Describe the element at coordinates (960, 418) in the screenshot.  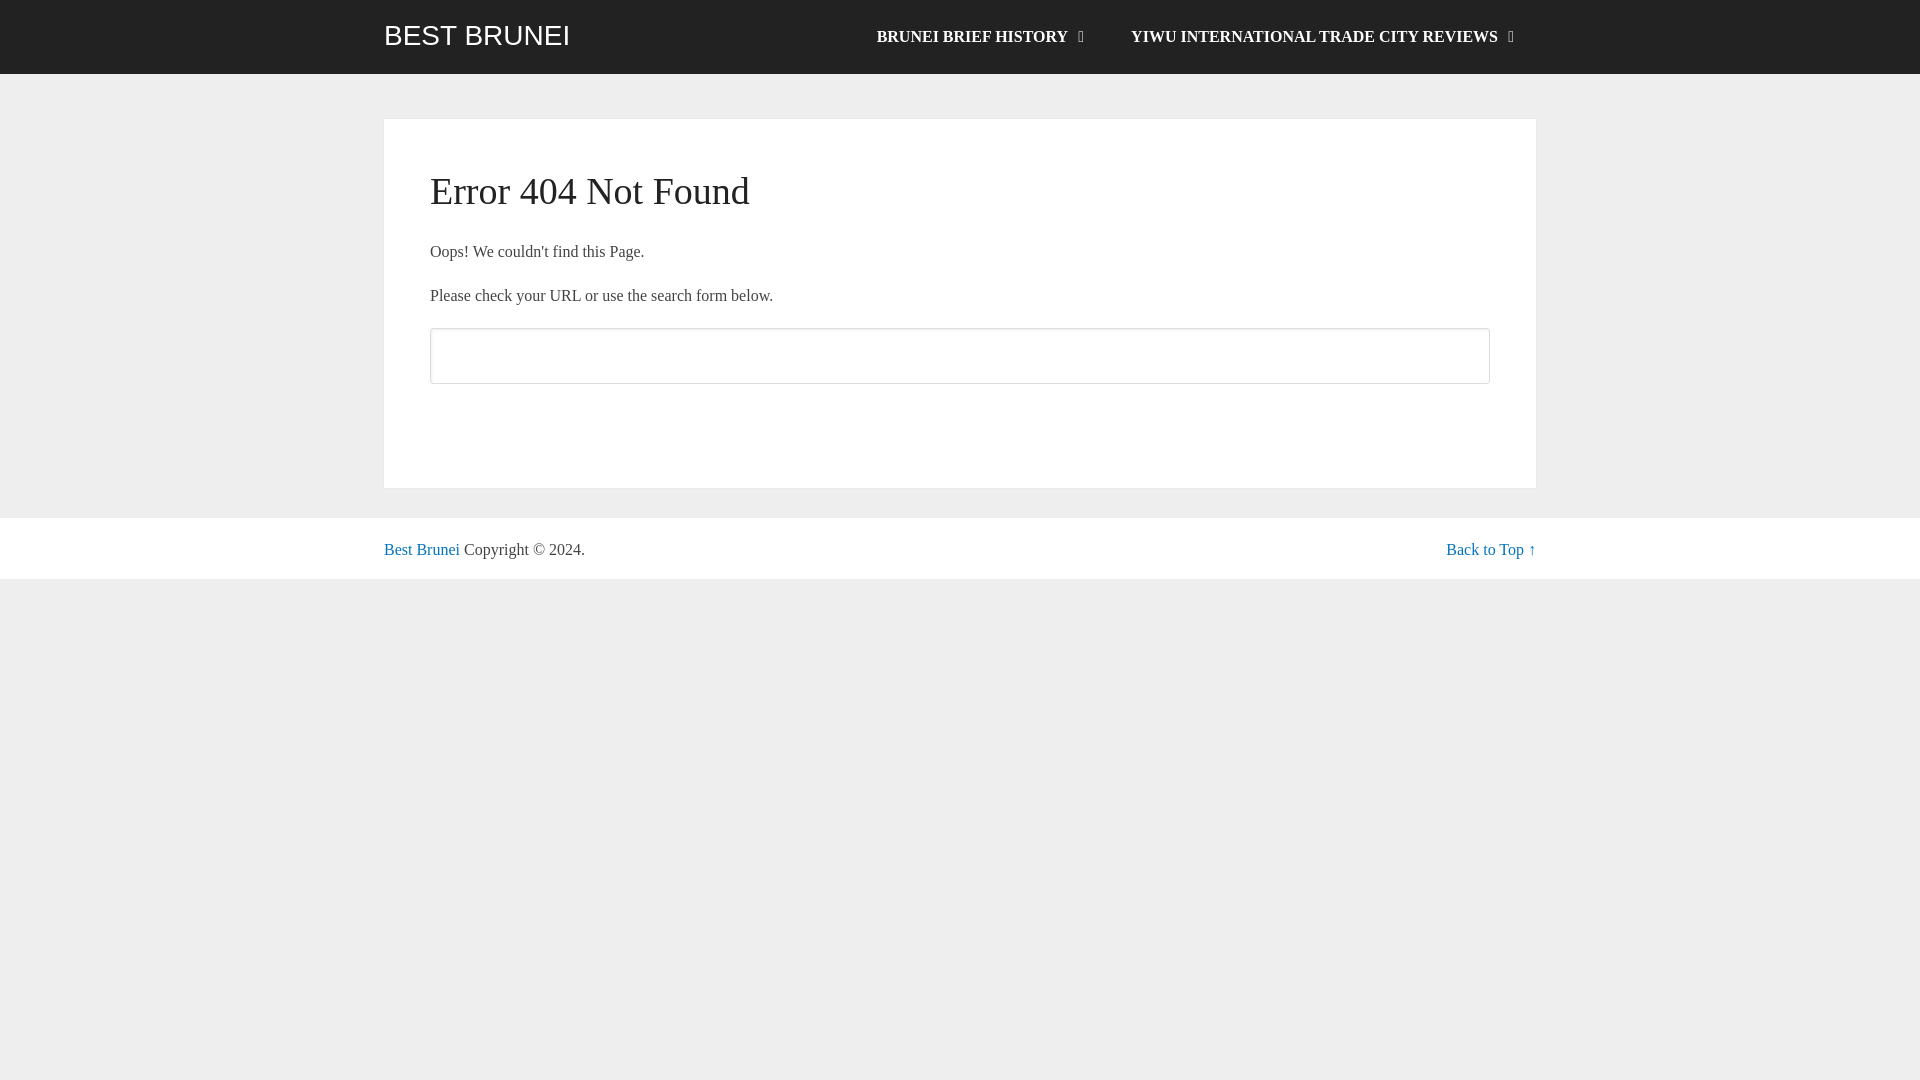
I see `Search` at that location.